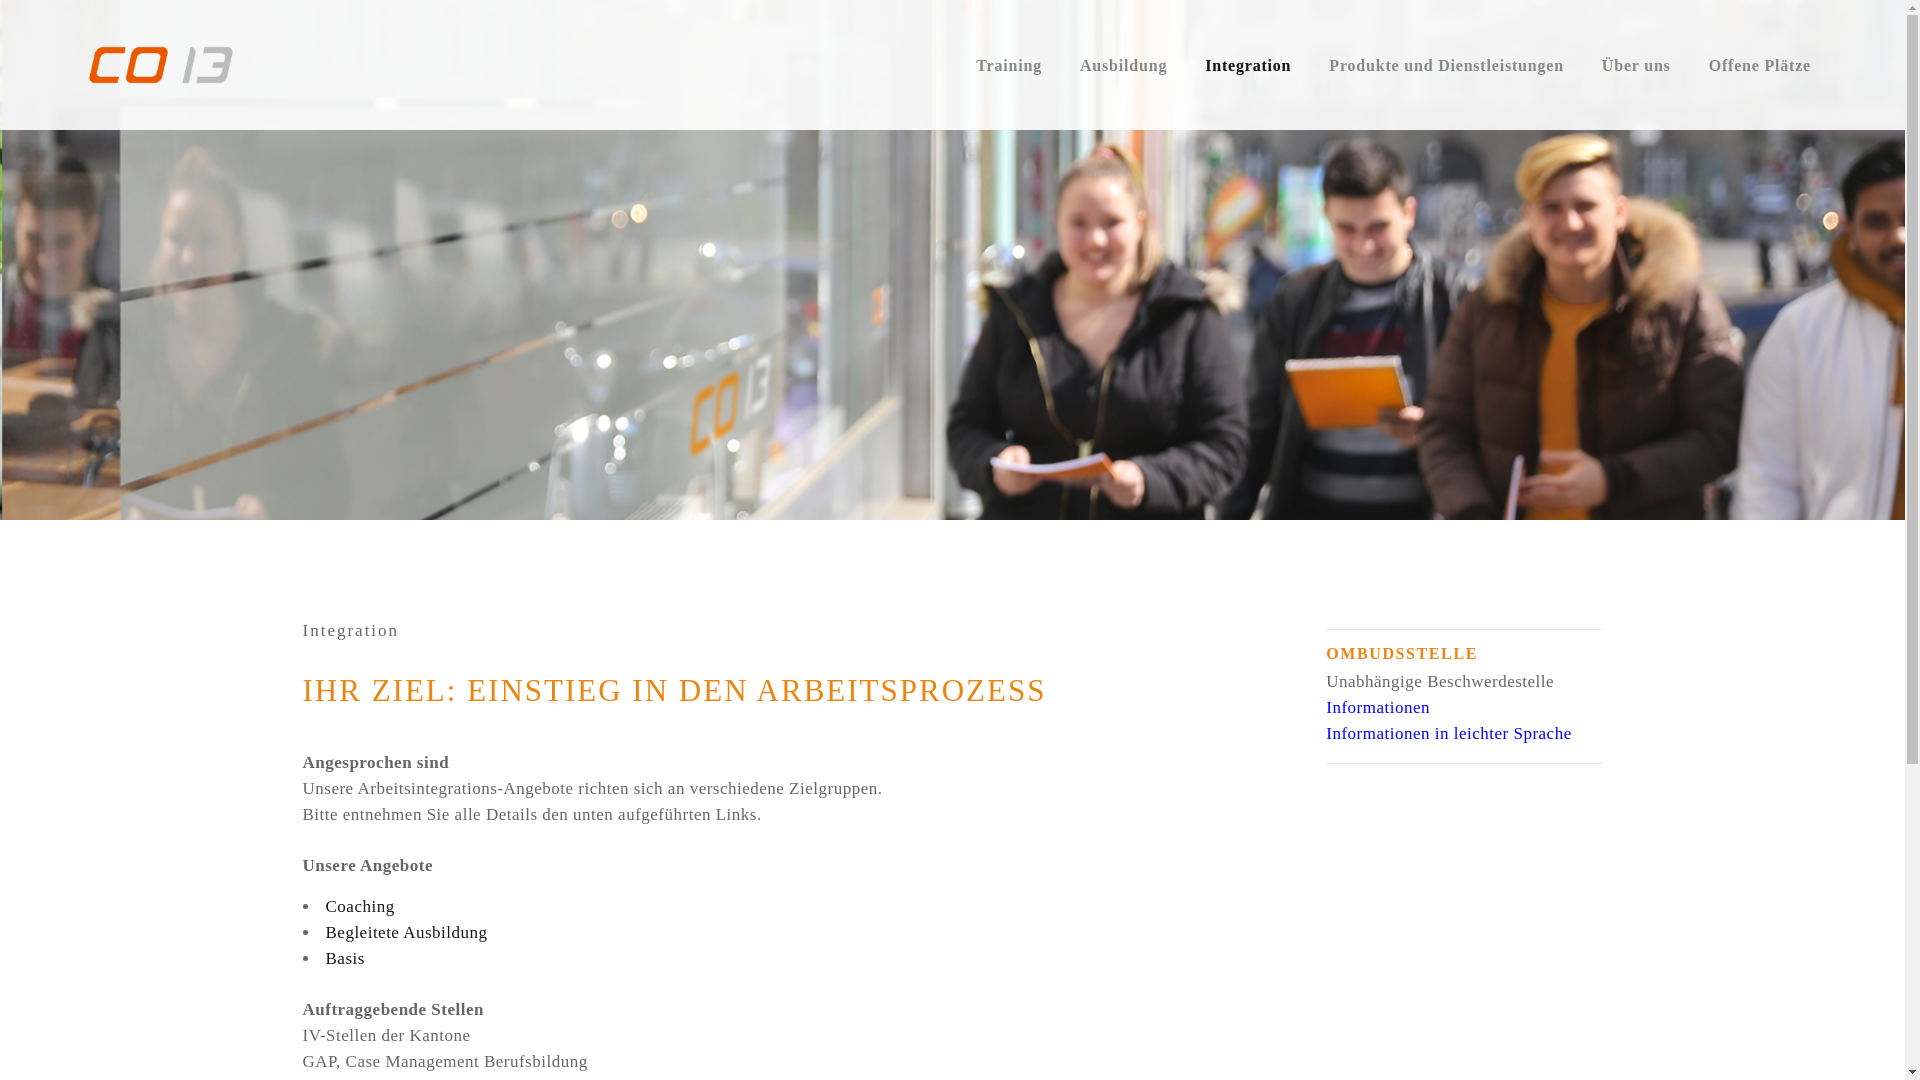  What do you see at coordinates (360, 906) in the screenshot?
I see `Coaching` at bounding box center [360, 906].